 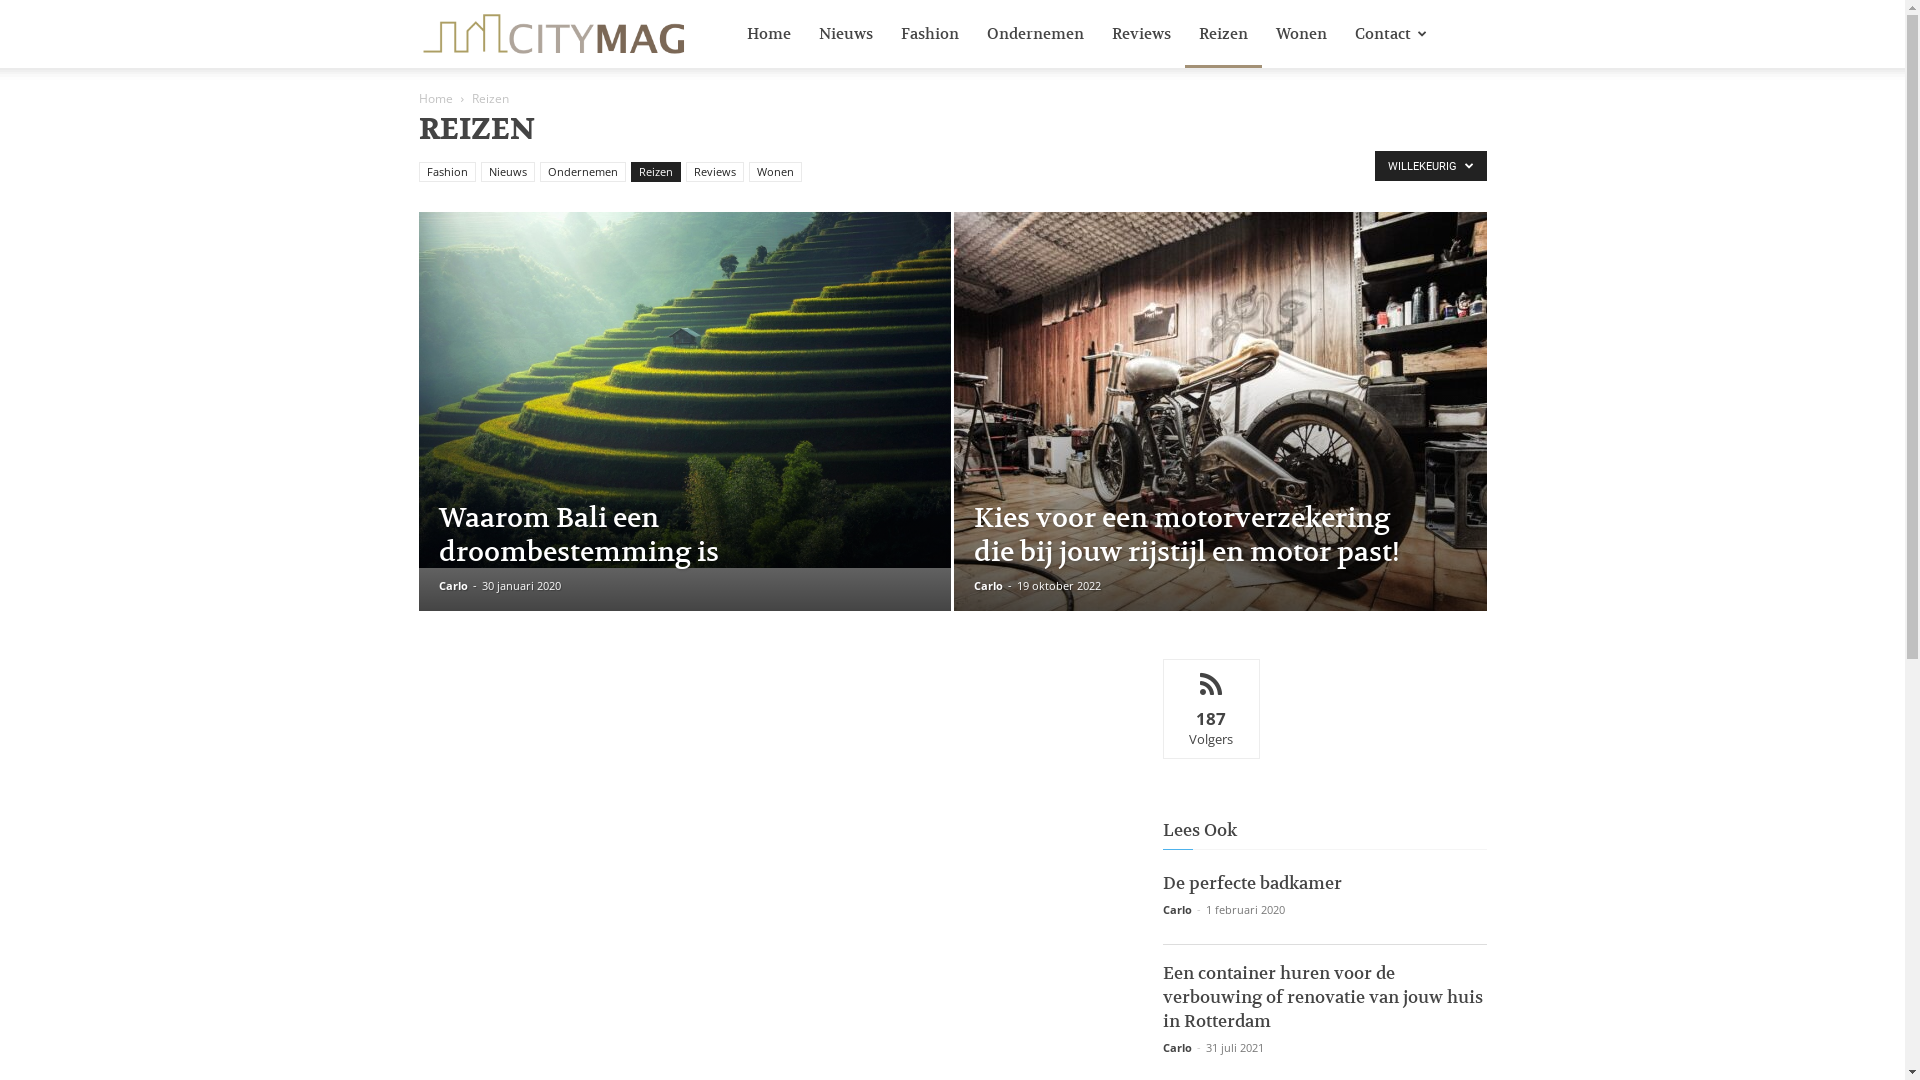 What do you see at coordinates (507, 172) in the screenshot?
I see `Nieuws` at bounding box center [507, 172].